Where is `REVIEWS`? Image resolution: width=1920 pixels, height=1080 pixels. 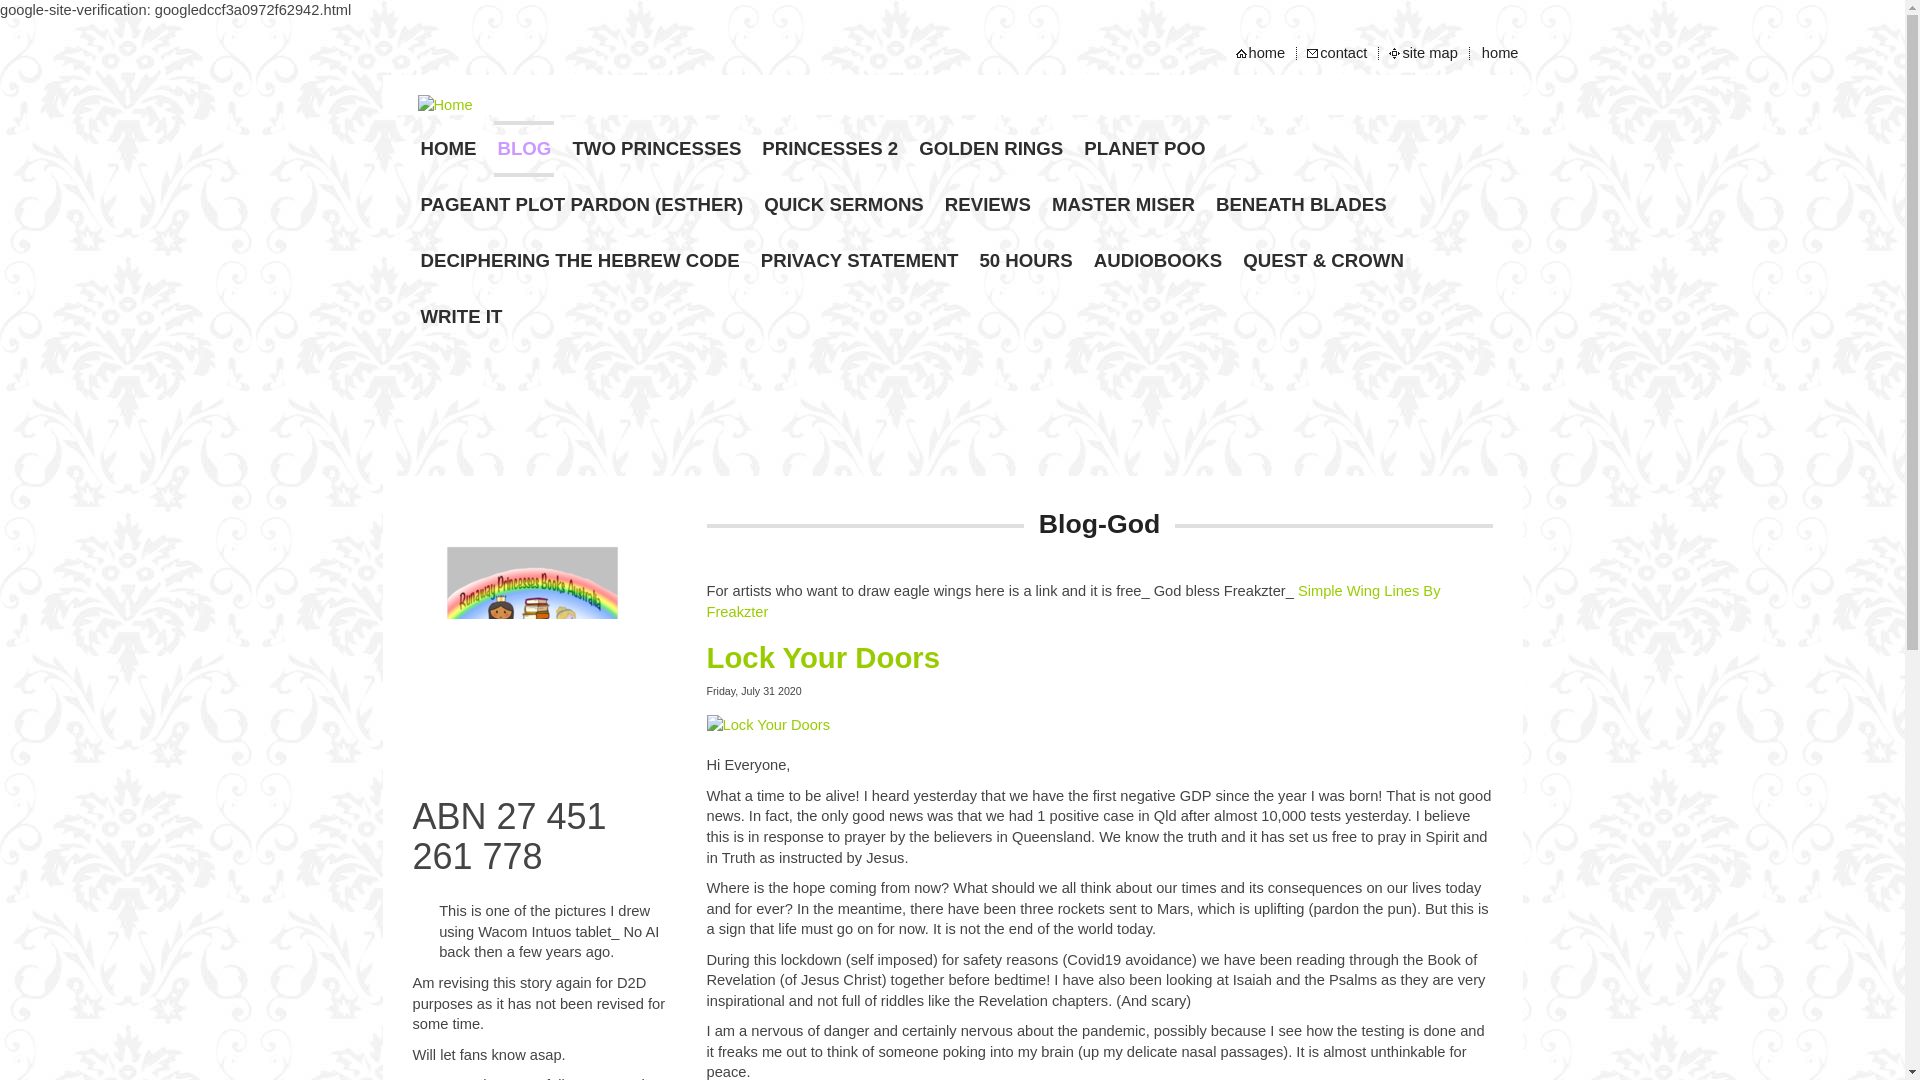
REVIEWS is located at coordinates (988, 205).